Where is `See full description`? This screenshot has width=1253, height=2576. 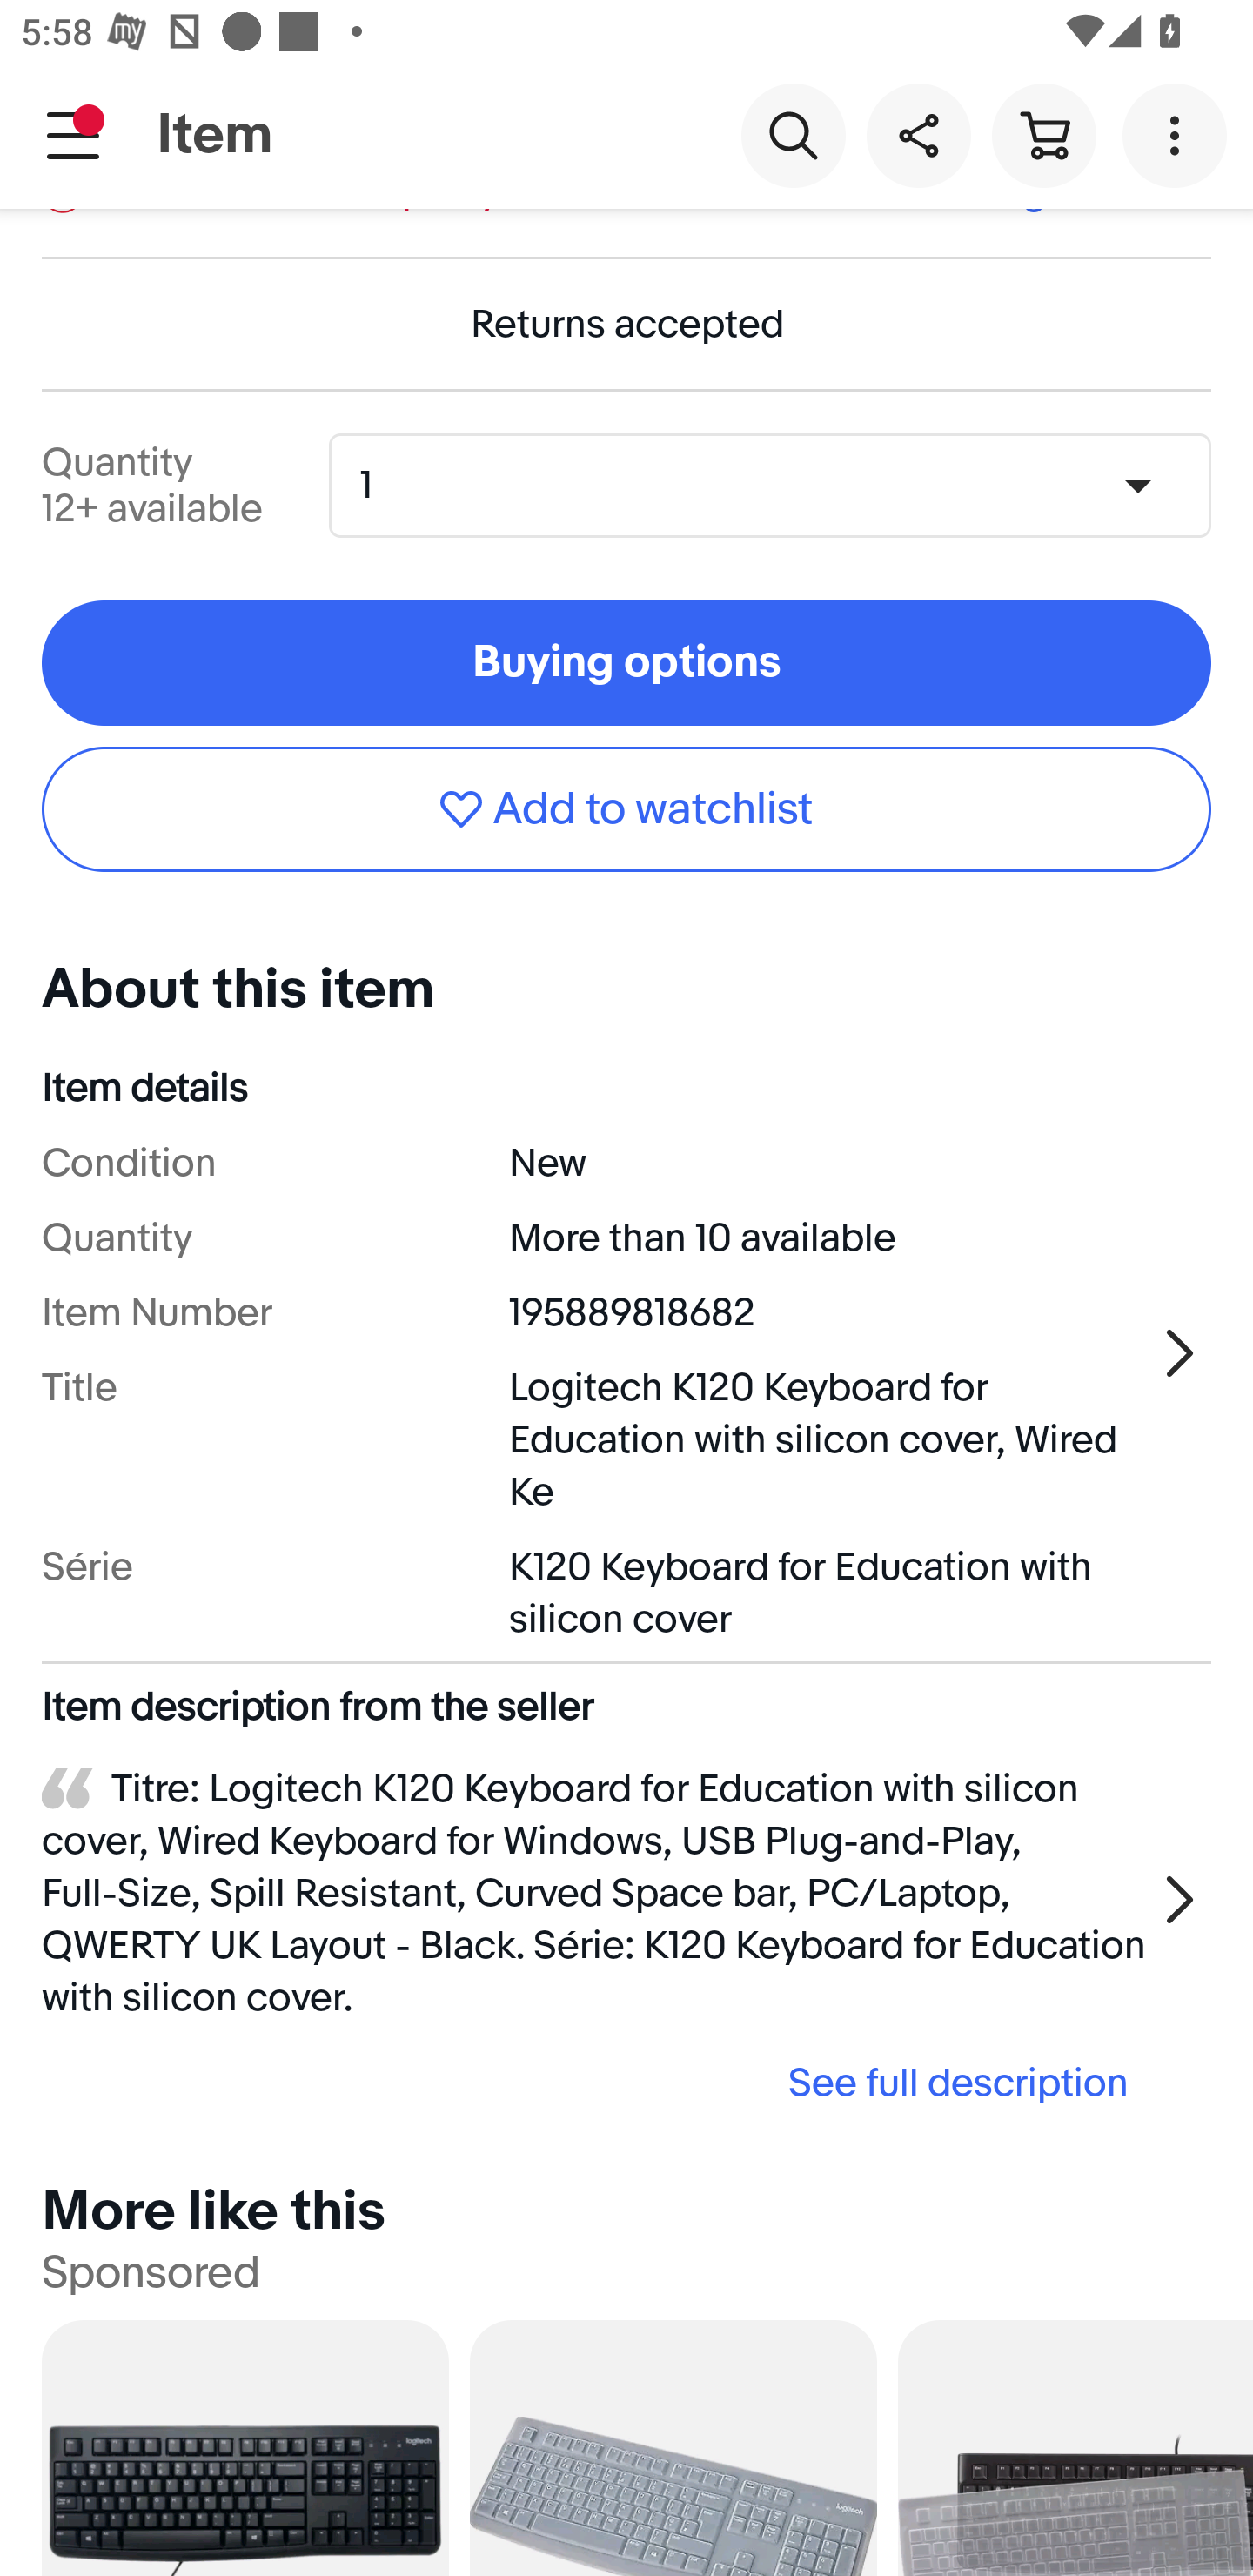
See full description is located at coordinates (595, 2083).